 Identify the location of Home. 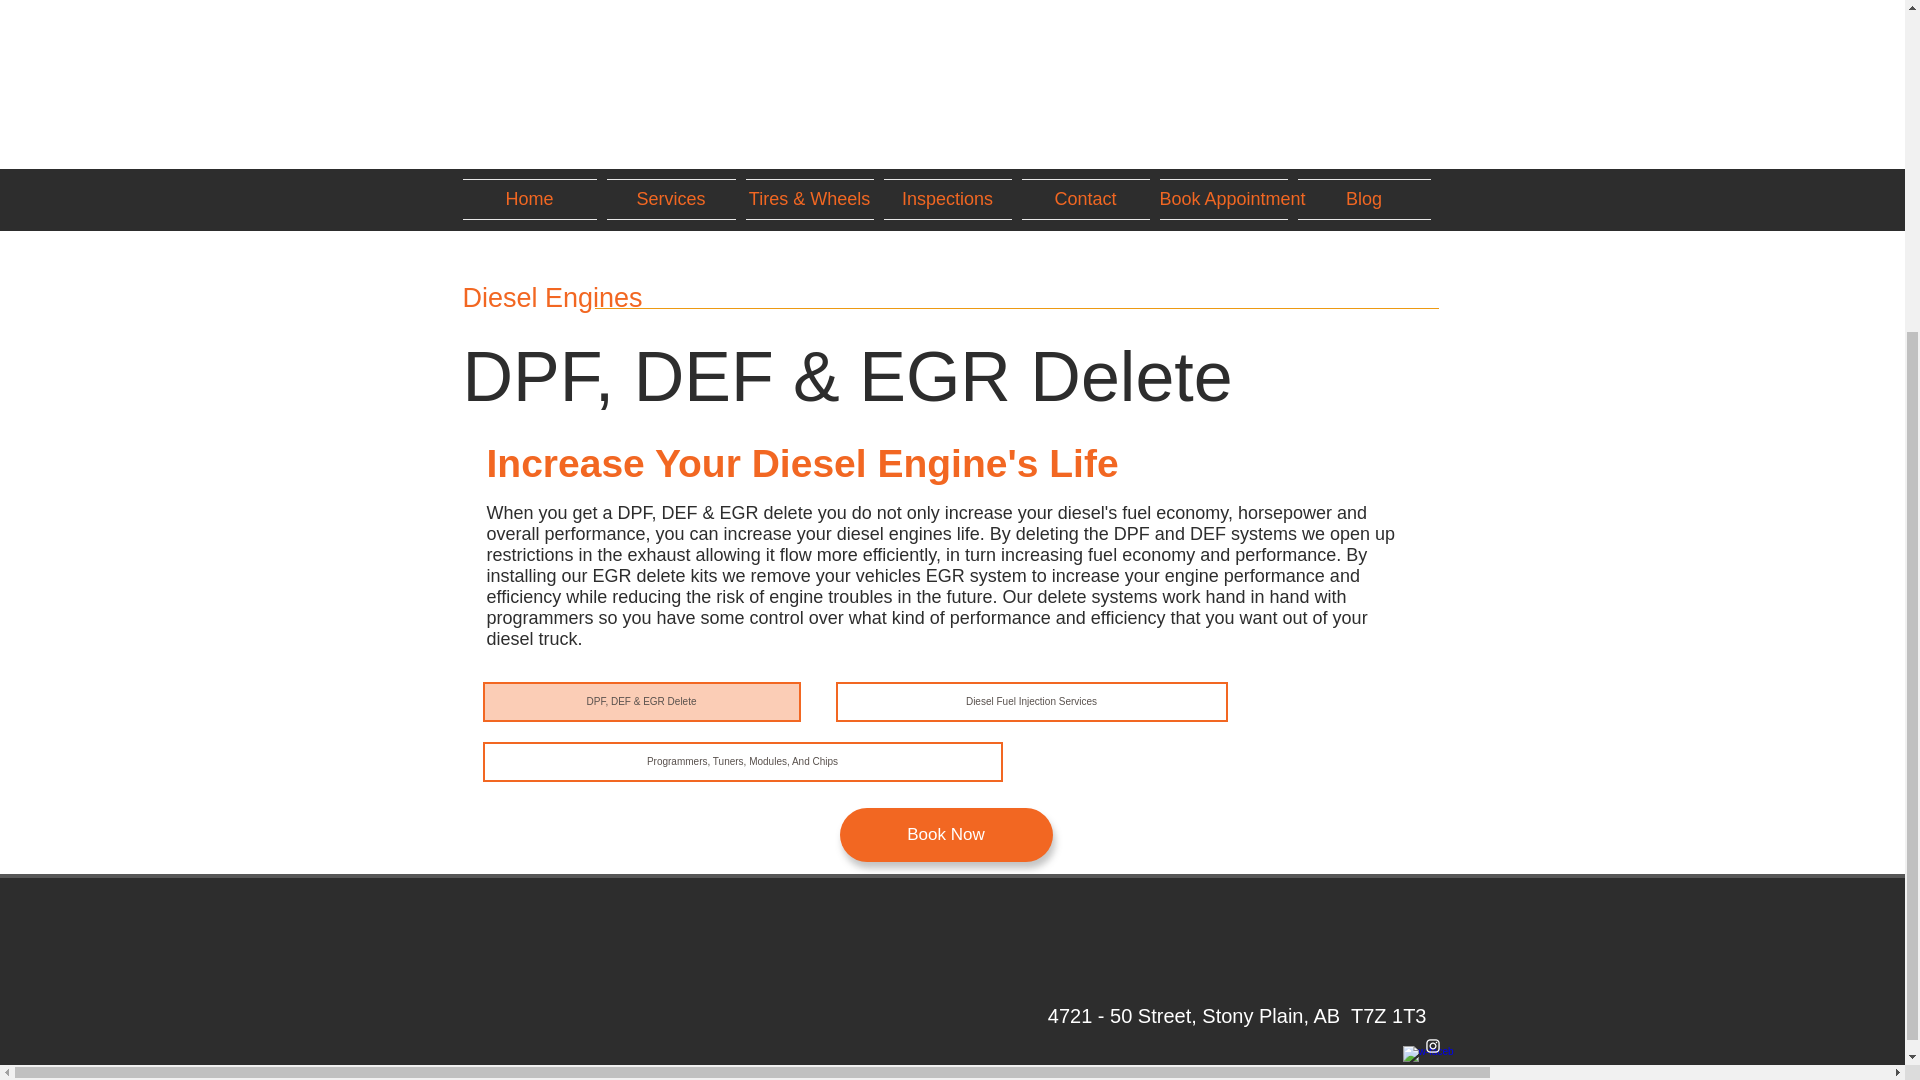
(531, 200).